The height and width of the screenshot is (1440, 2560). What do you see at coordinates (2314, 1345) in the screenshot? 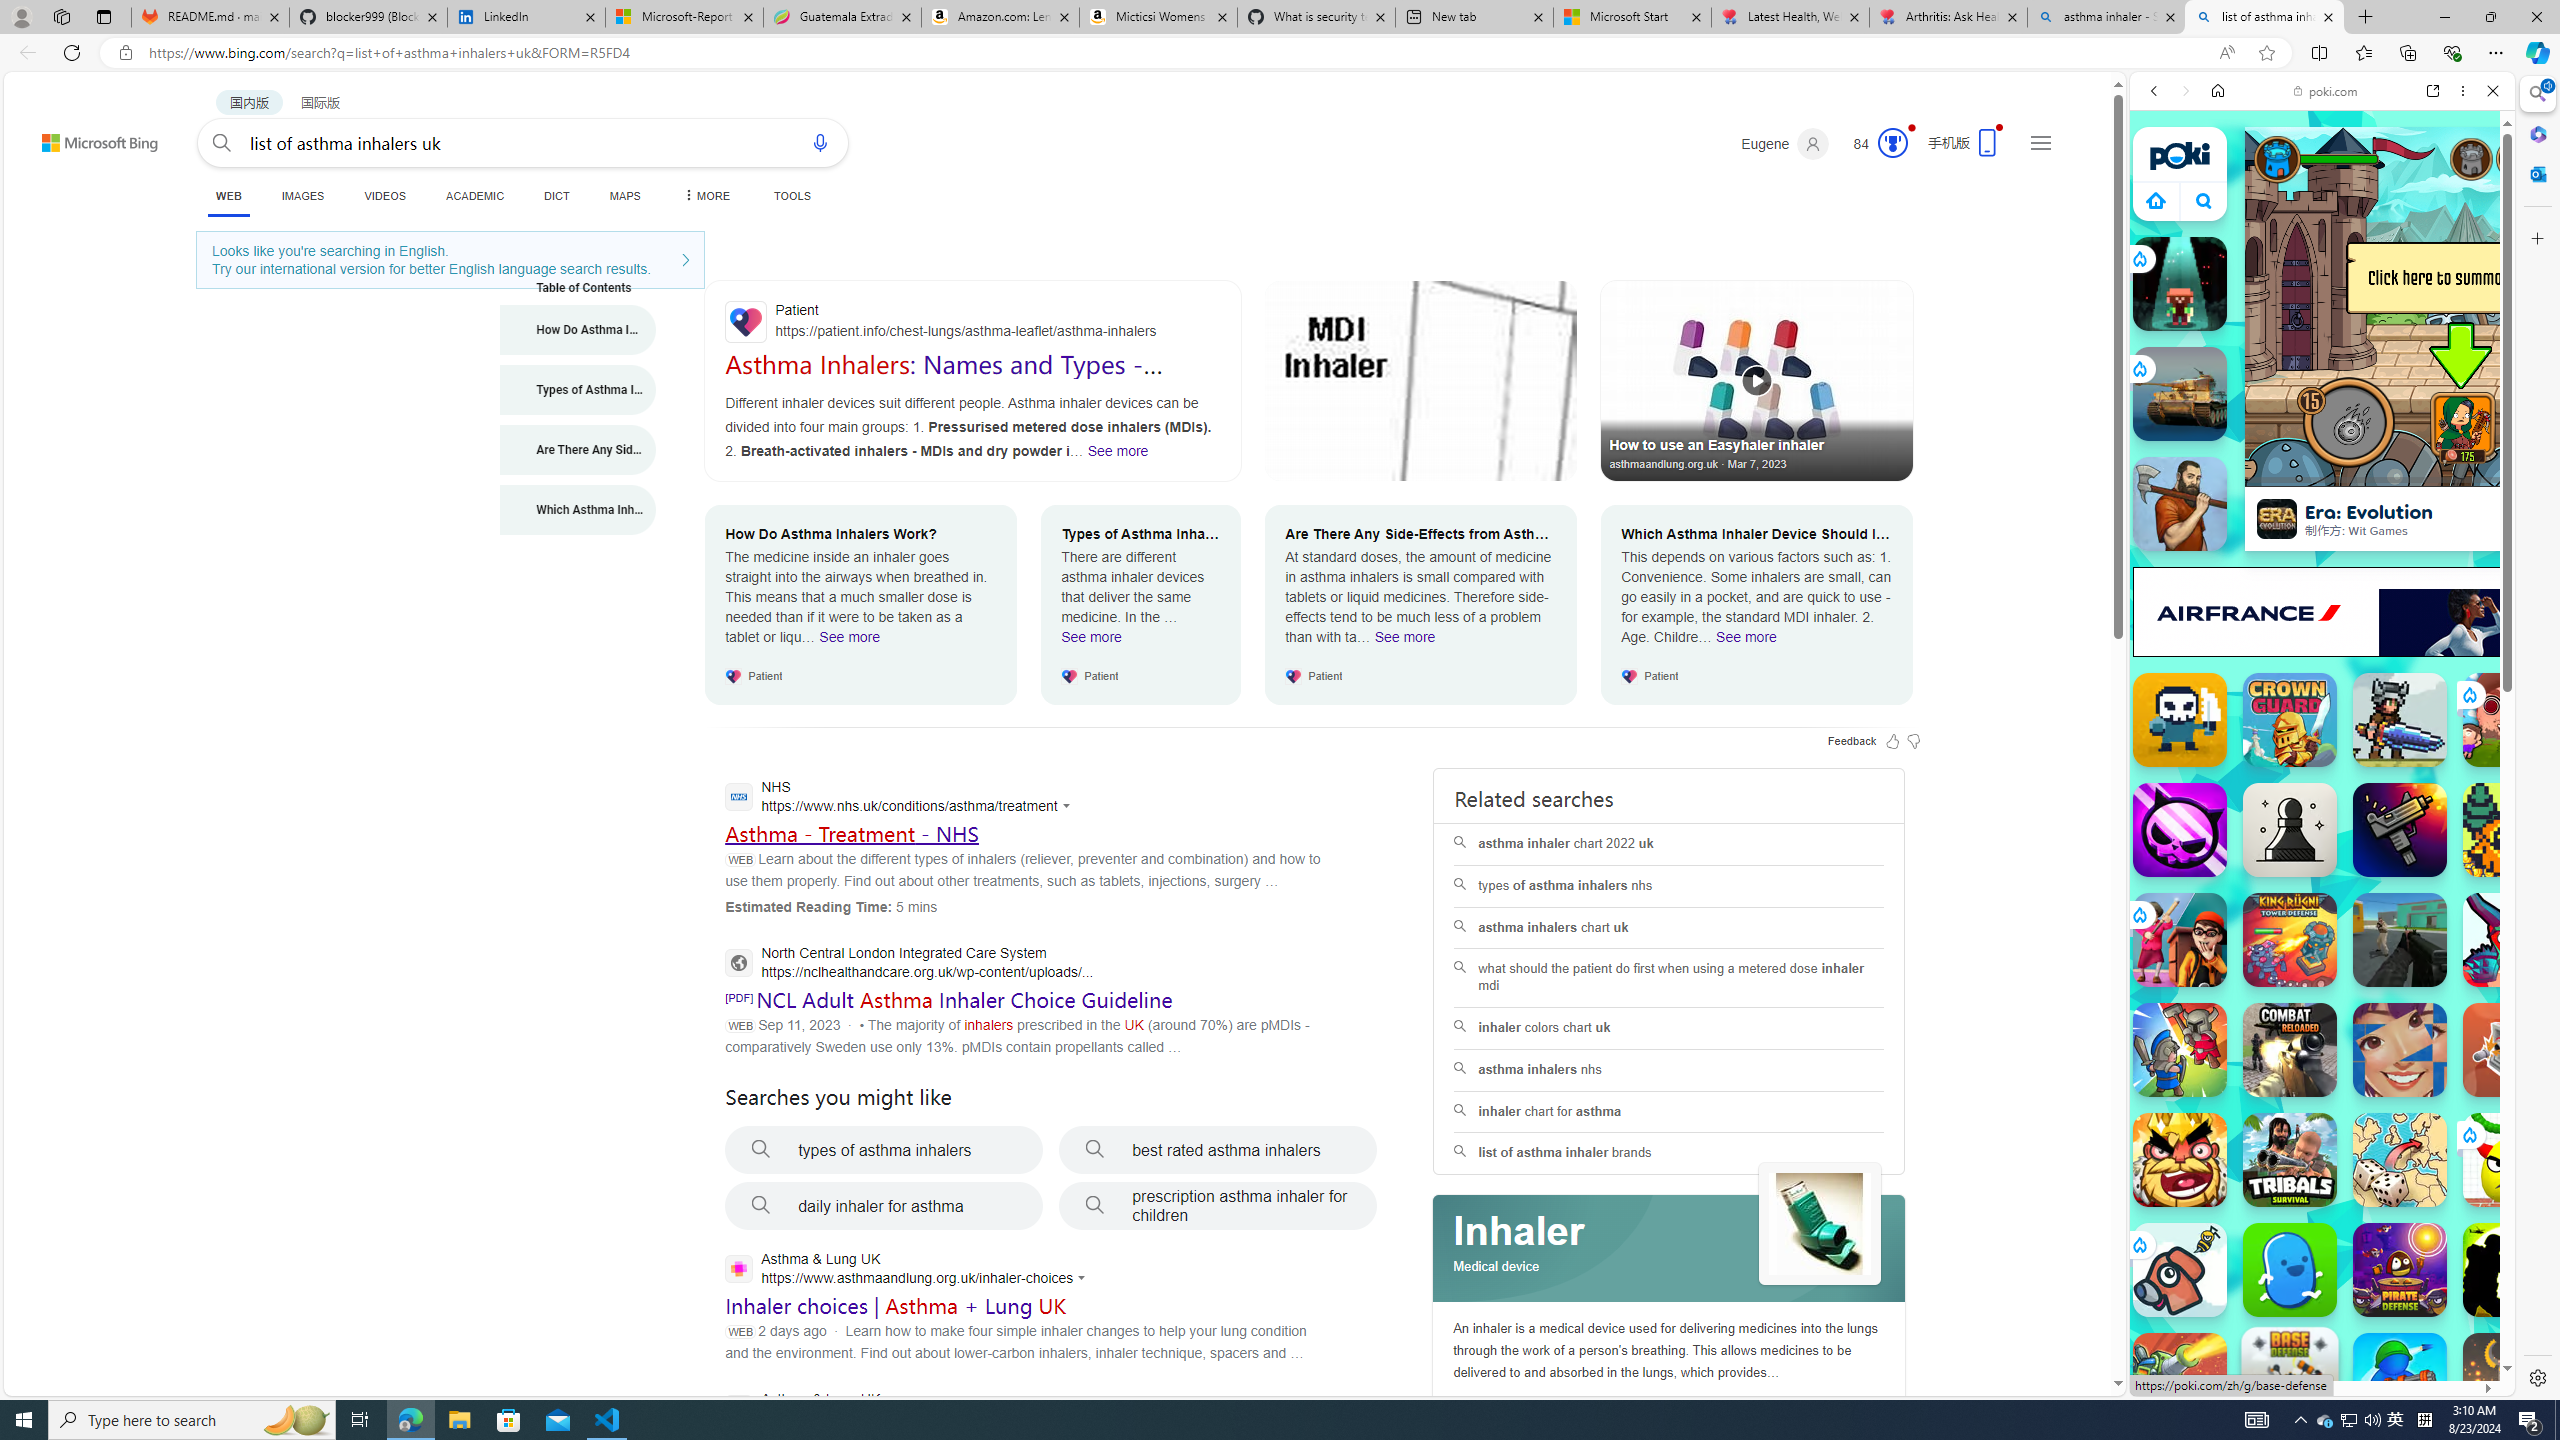
I see `SUBWAY SURFERS - Play Online for Free! | Poki` at bounding box center [2314, 1345].